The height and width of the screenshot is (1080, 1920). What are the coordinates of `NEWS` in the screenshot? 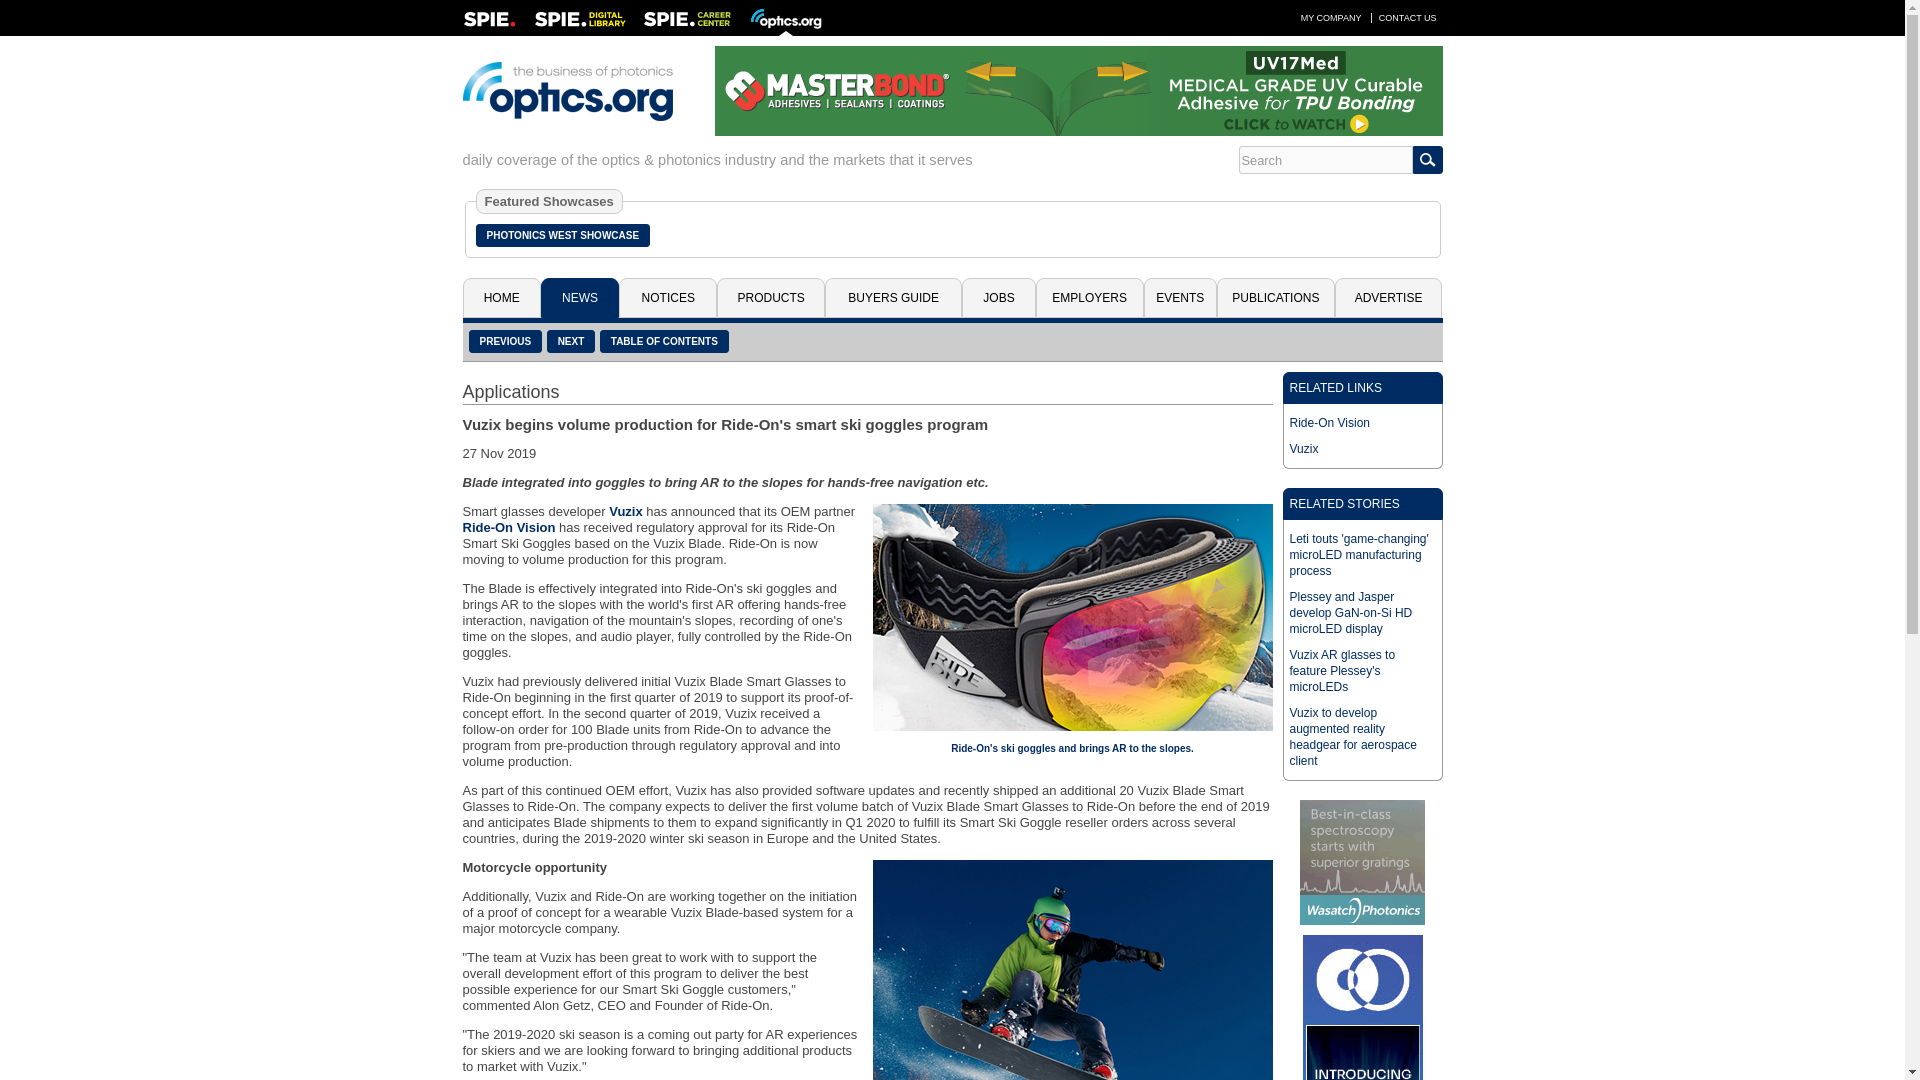 It's located at (580, 297).